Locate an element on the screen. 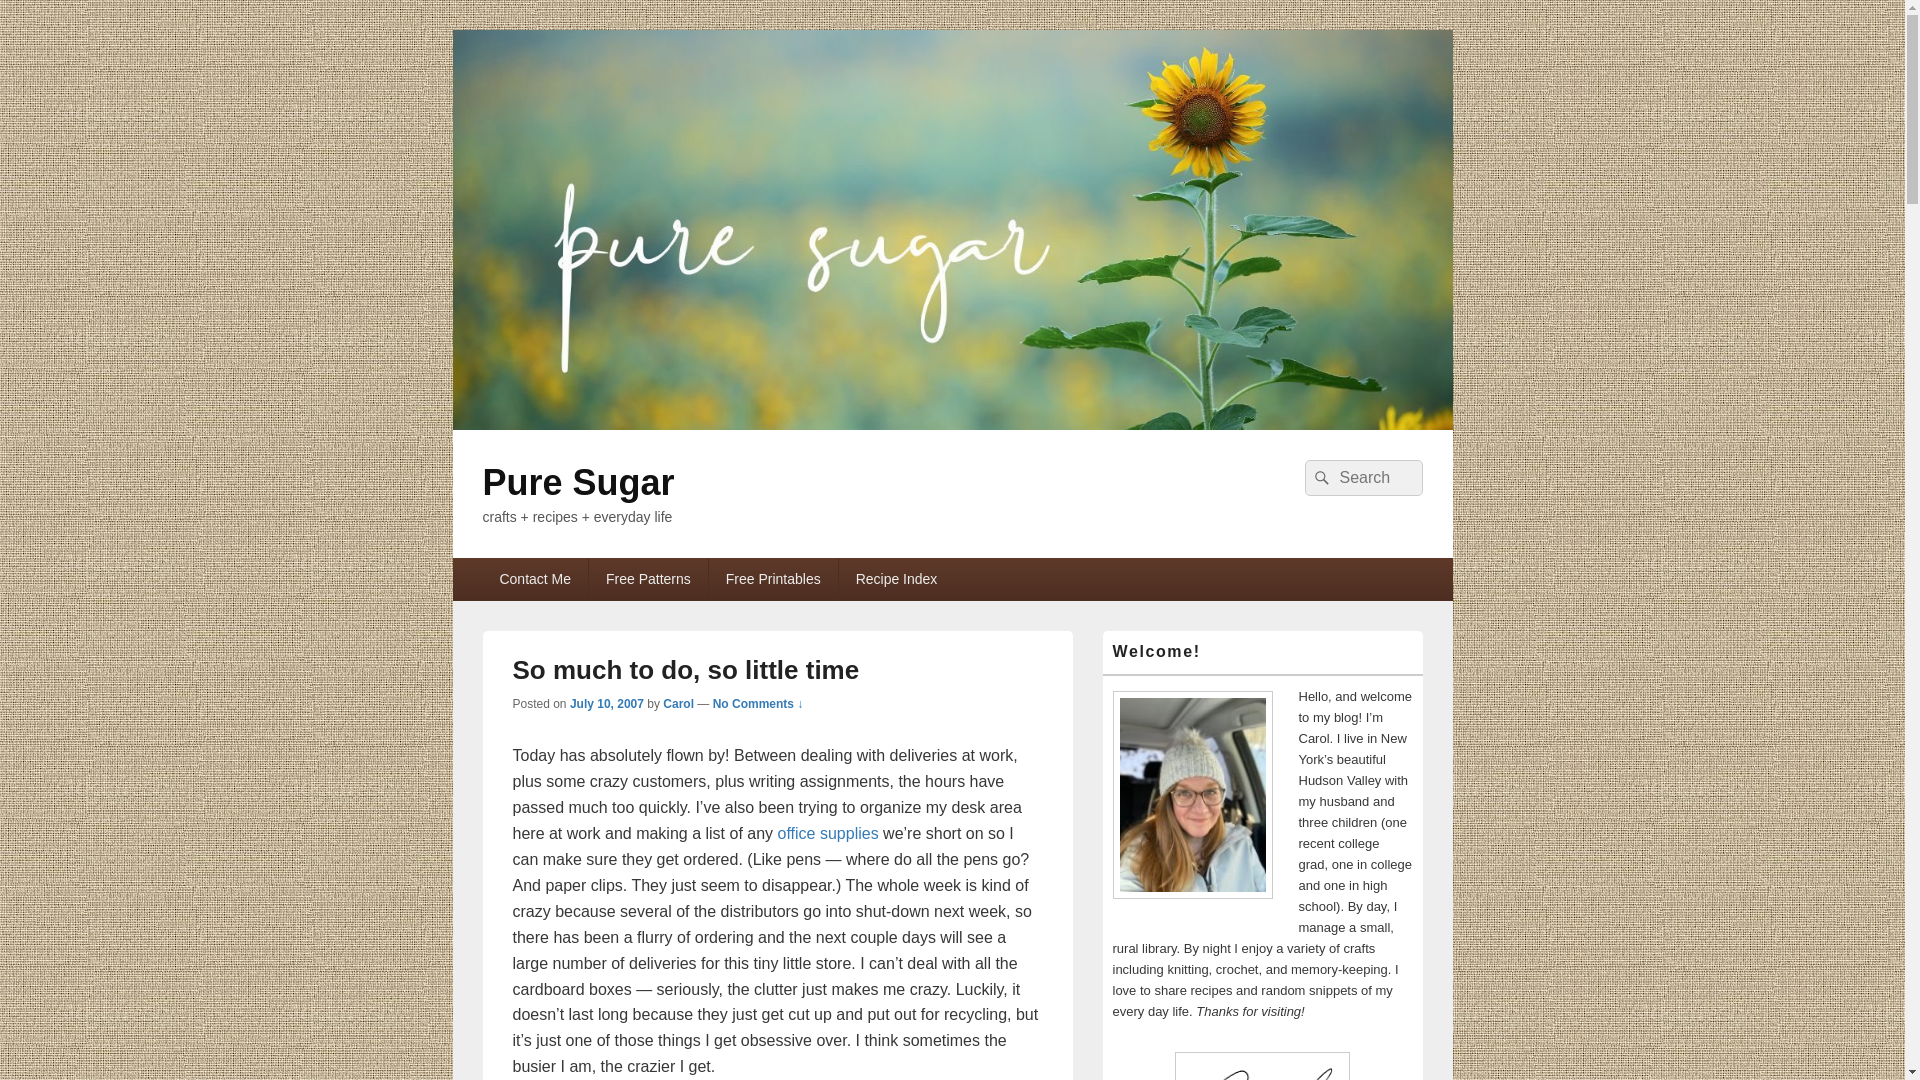  Free Patterns is located at coordinates (648, 579).